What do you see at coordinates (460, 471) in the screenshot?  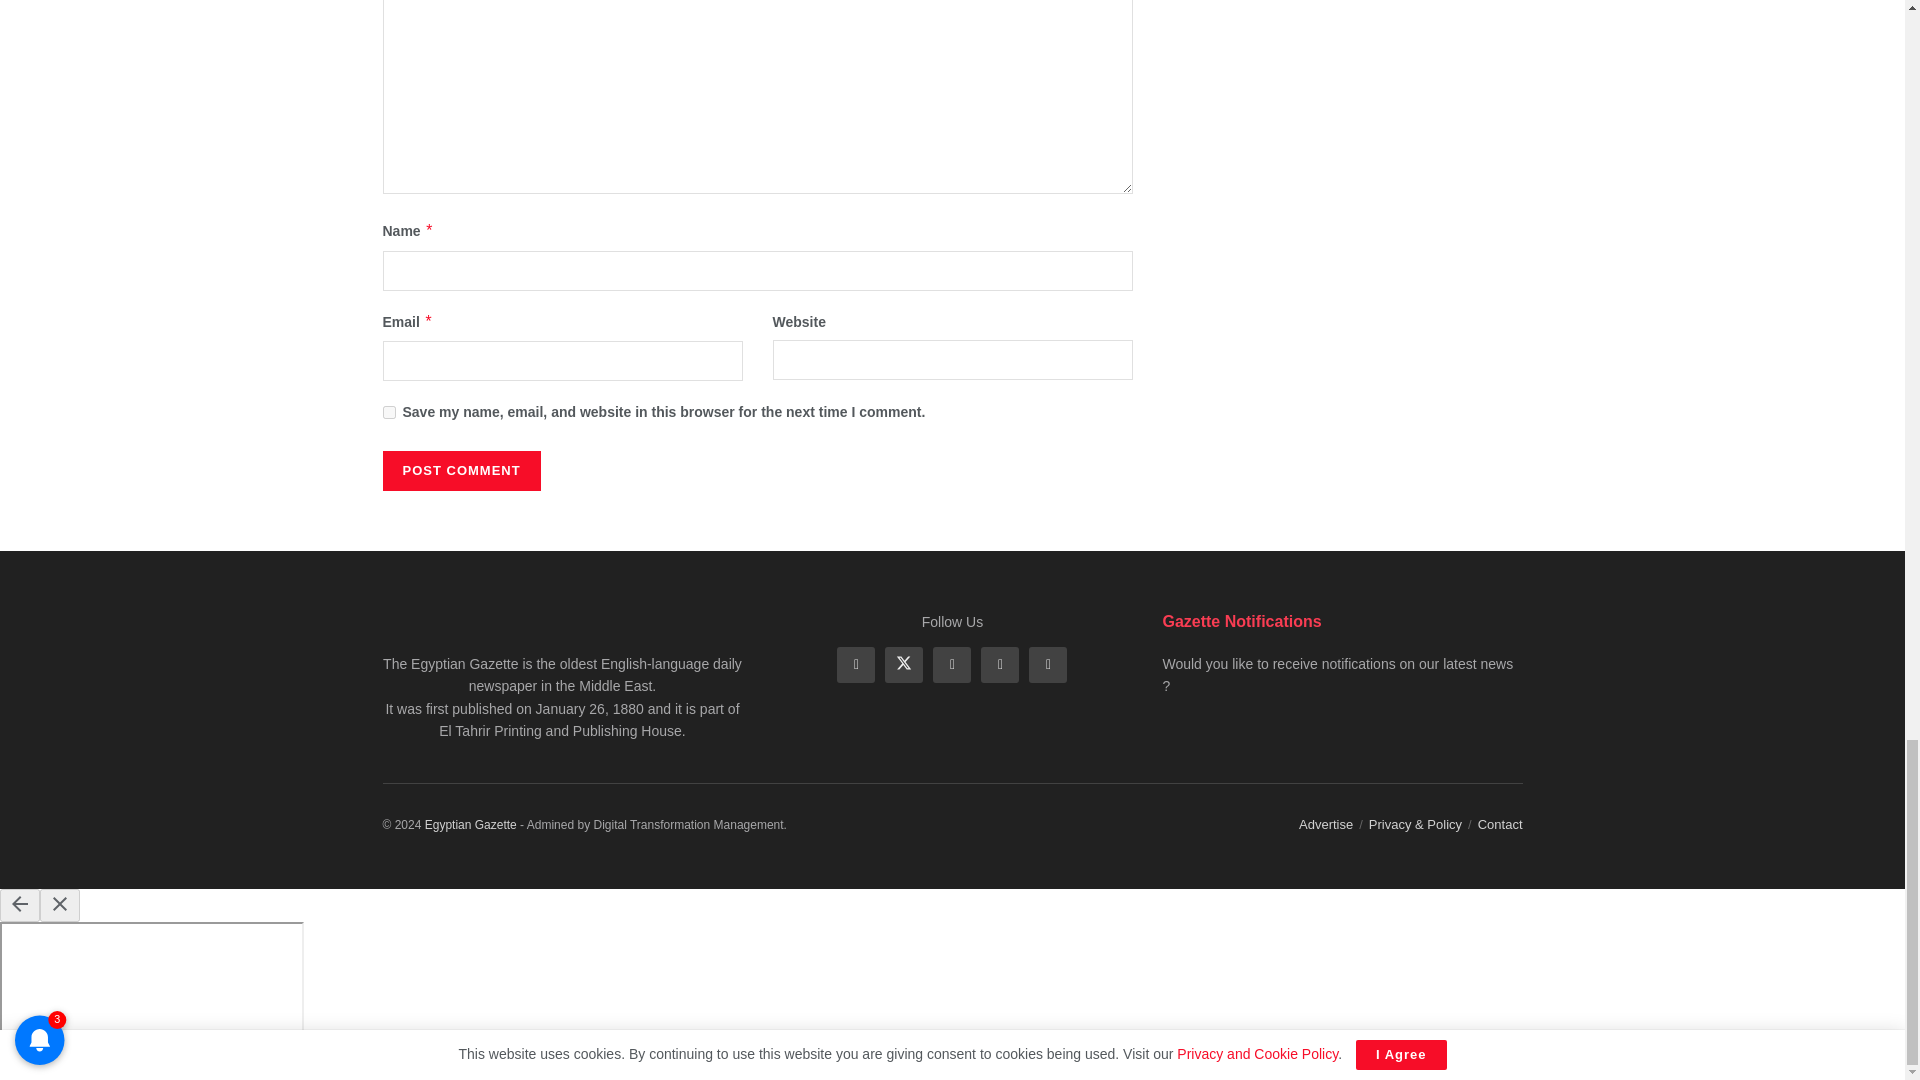 I see `Post Comment` at bounding box center [460, 471].